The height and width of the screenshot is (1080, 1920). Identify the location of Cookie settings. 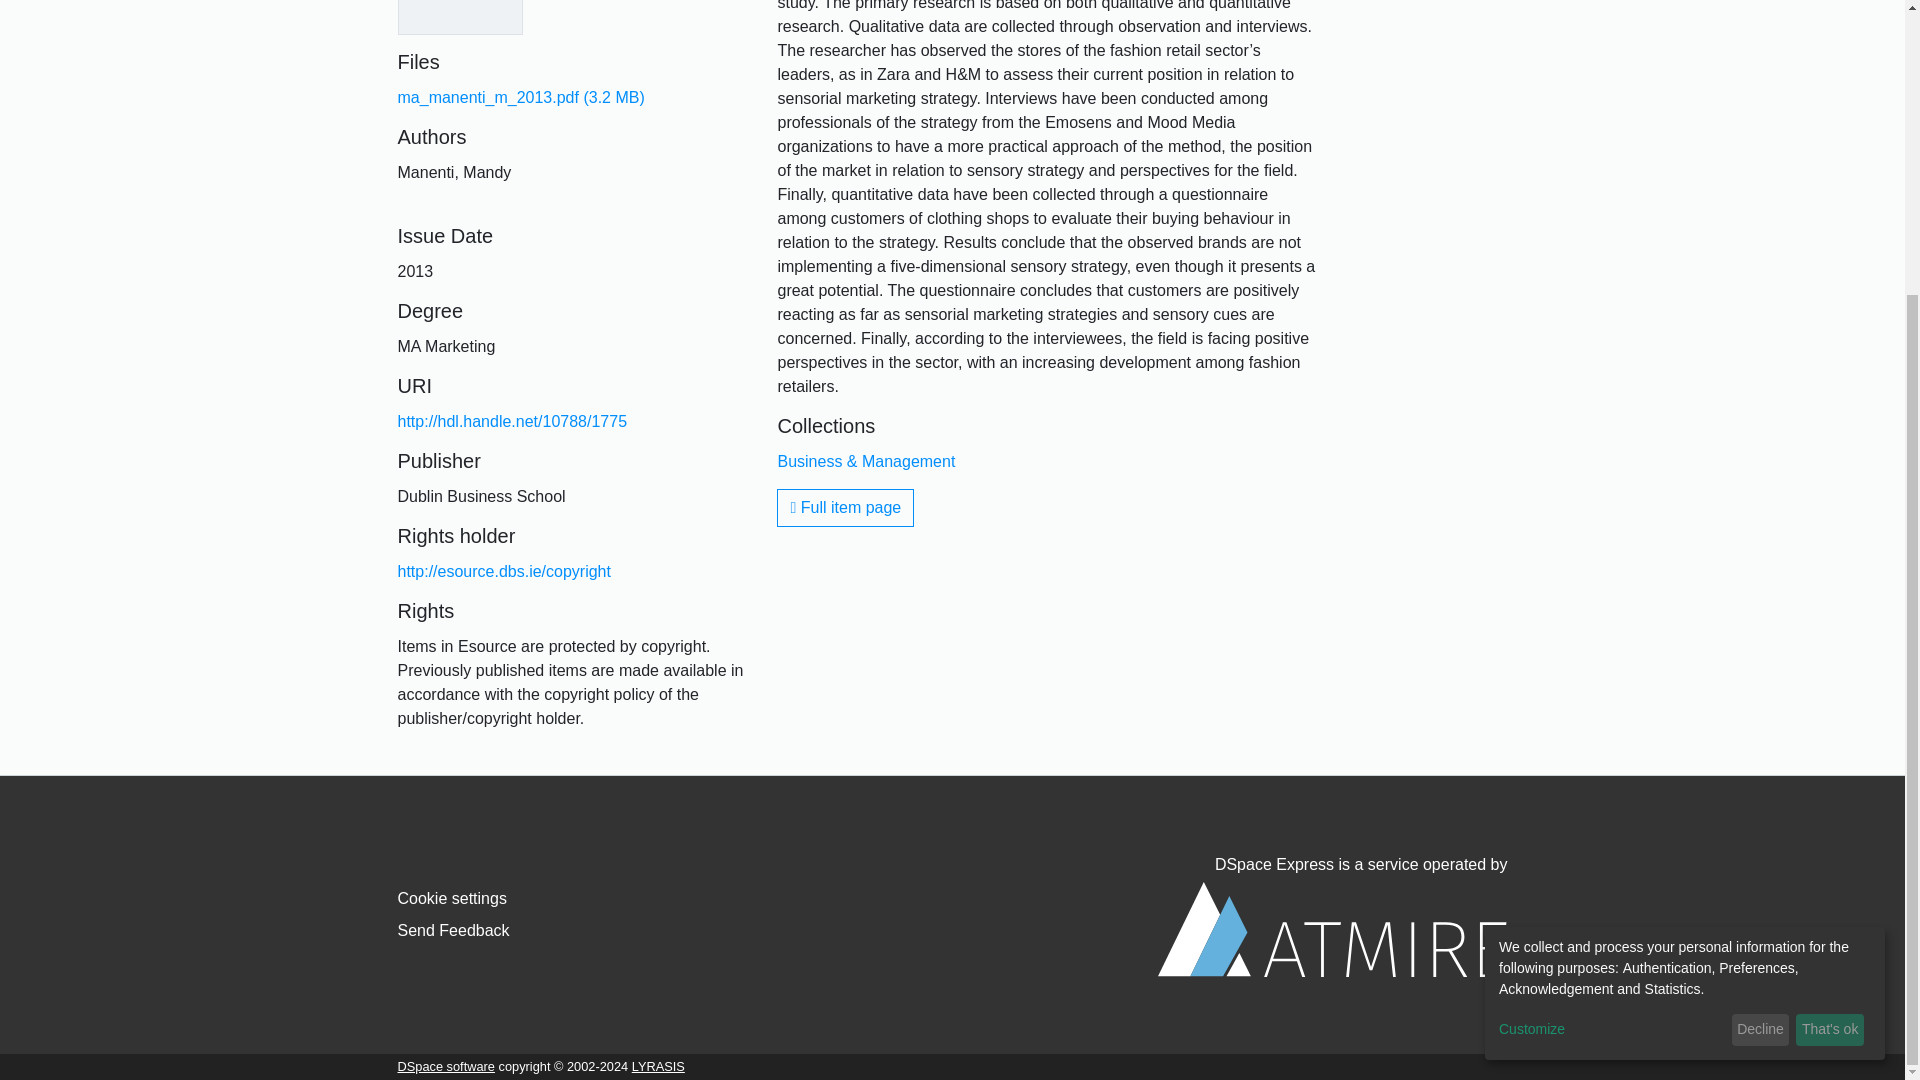
(452, 898).